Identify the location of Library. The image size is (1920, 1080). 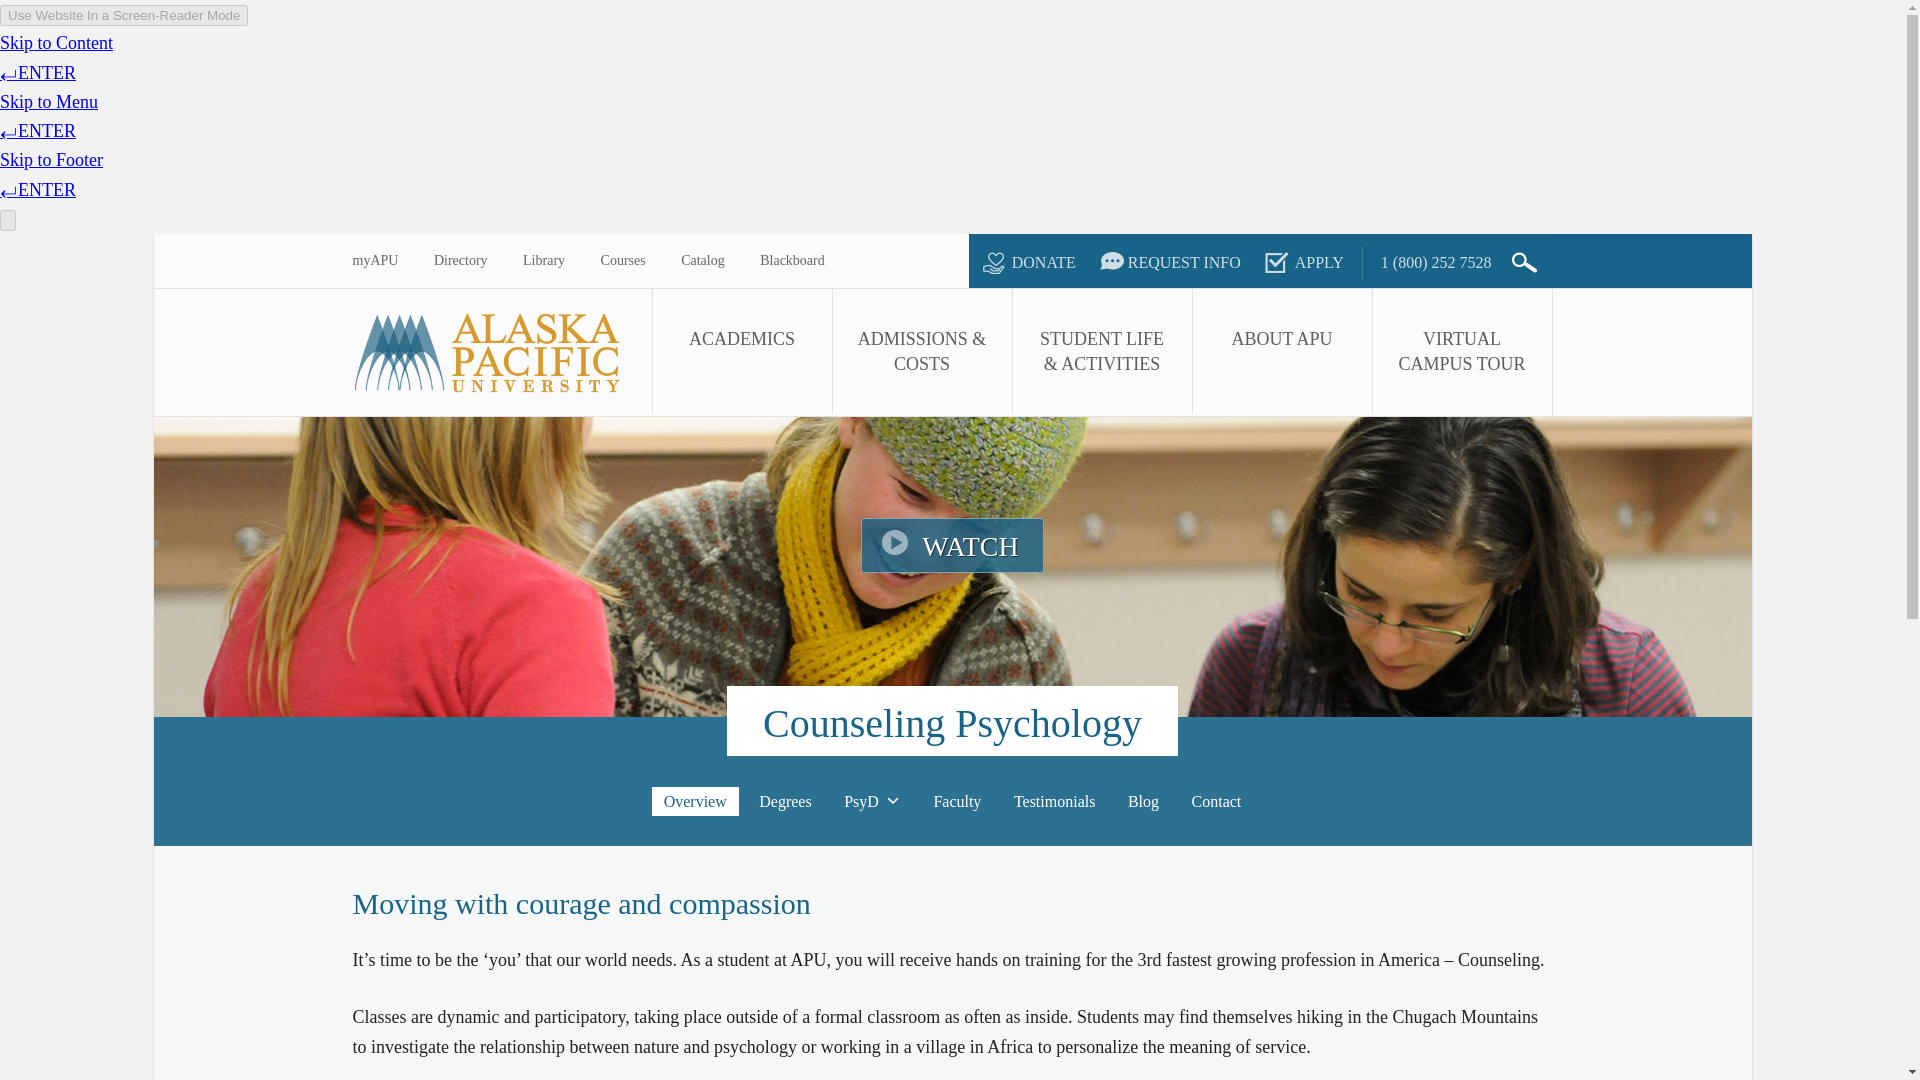
(543, 261).